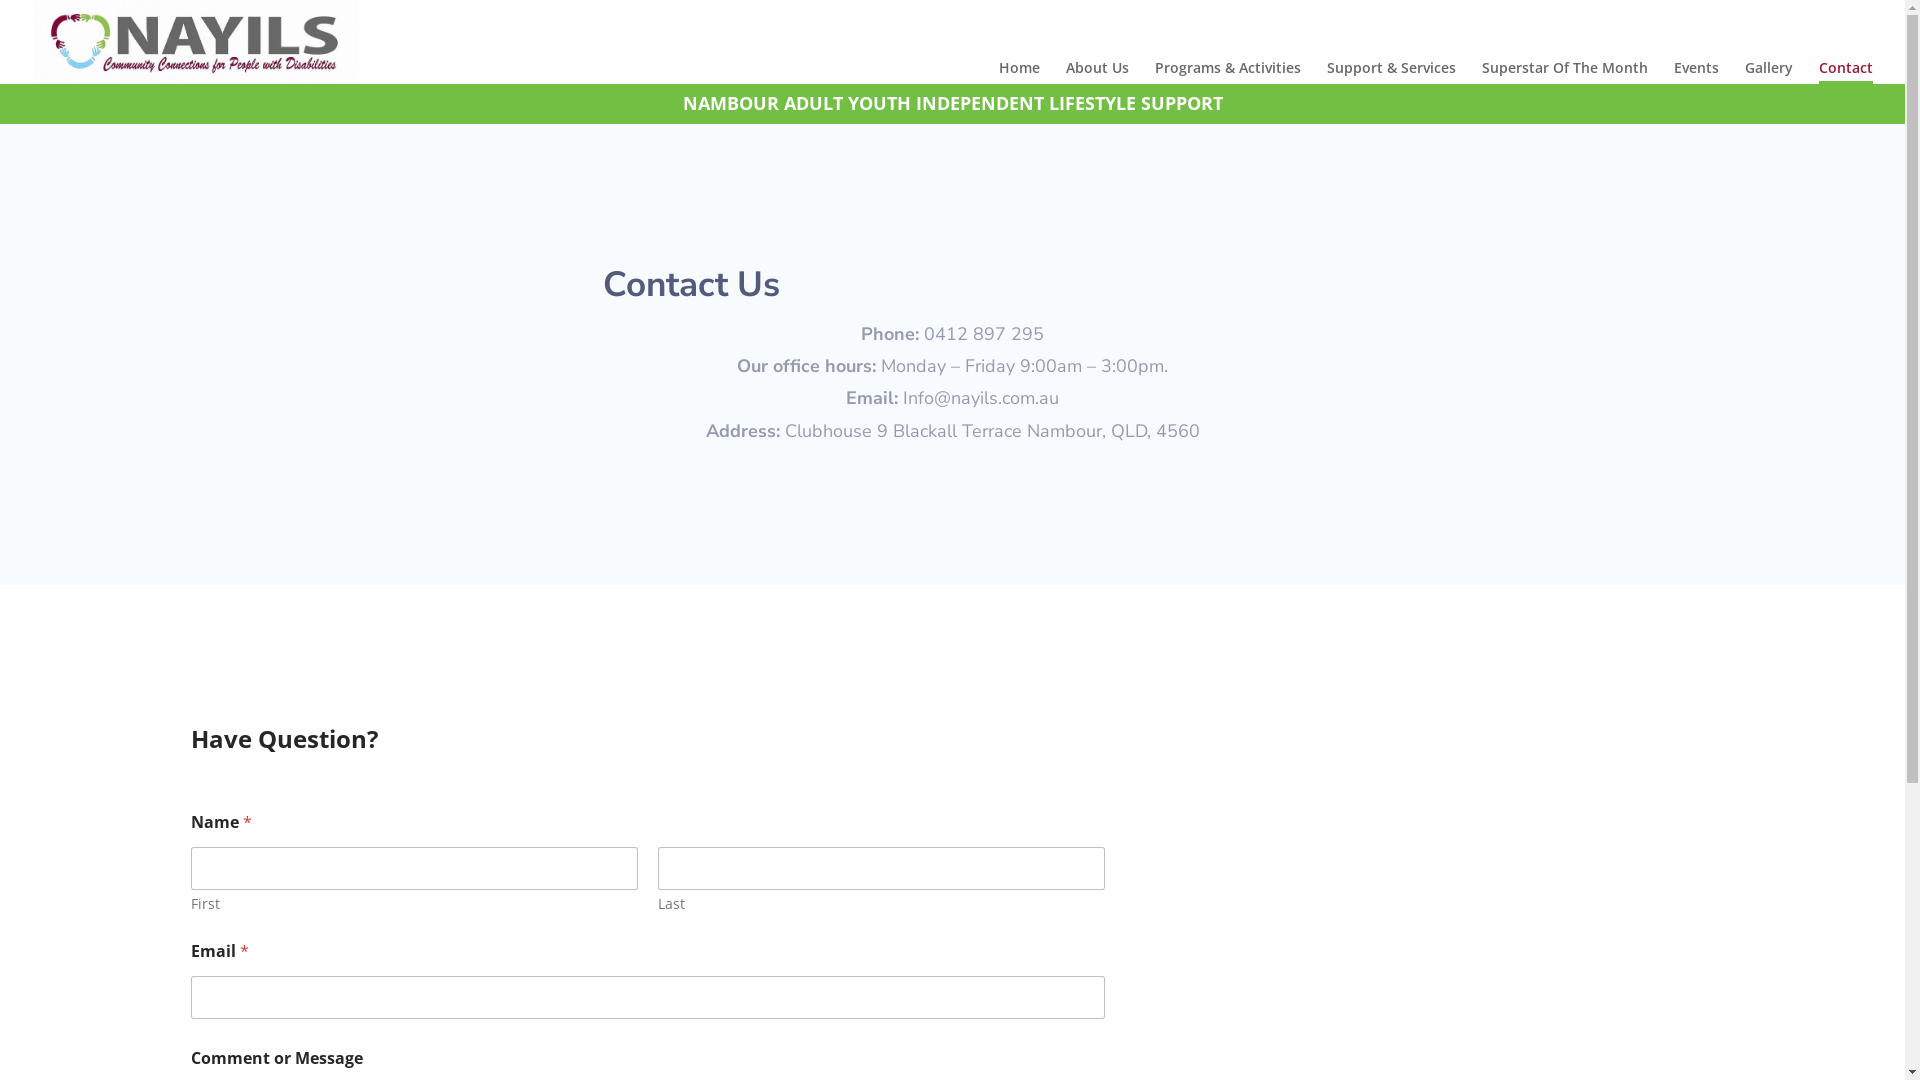 Image resolution: width=1920 pixels, height=1080 pixels. I want to click on Contact, so click(1846, 72).